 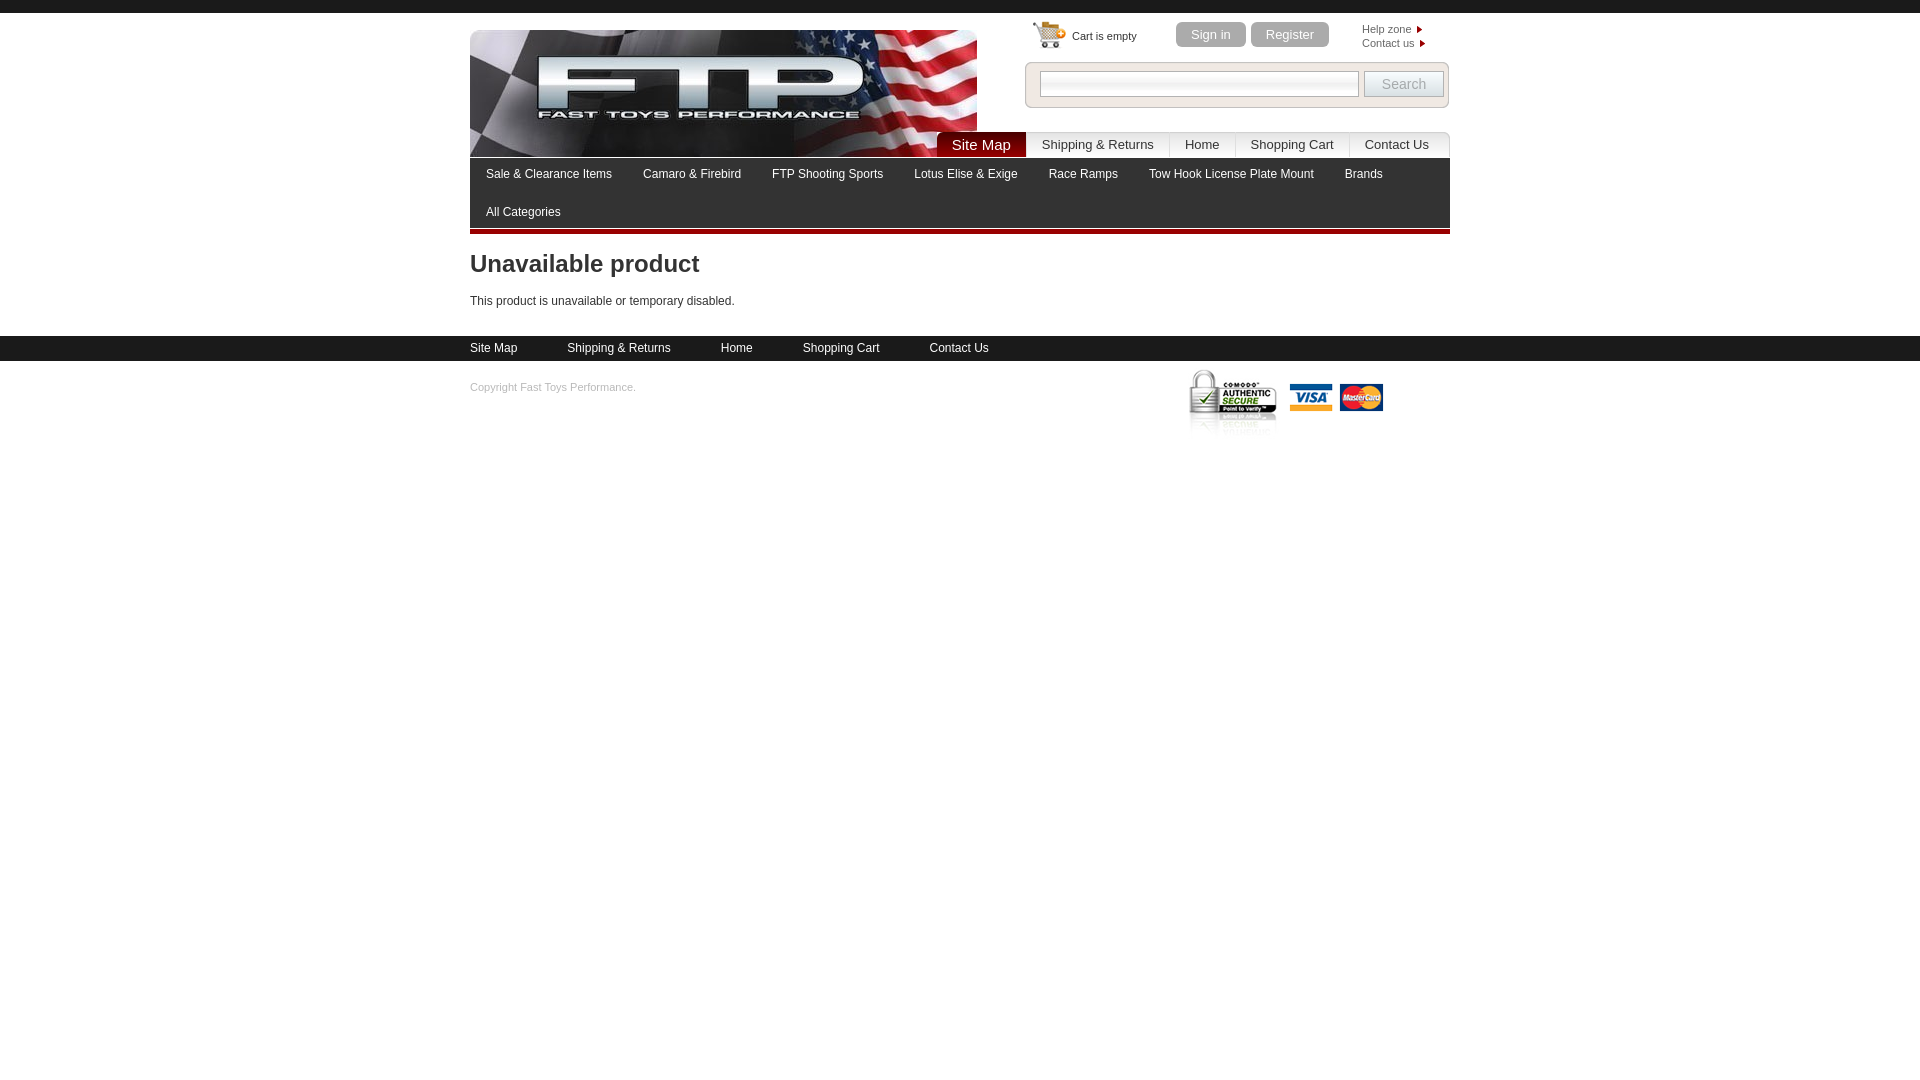 I want to click on Race Ramps, so click(x=1083, y=174).